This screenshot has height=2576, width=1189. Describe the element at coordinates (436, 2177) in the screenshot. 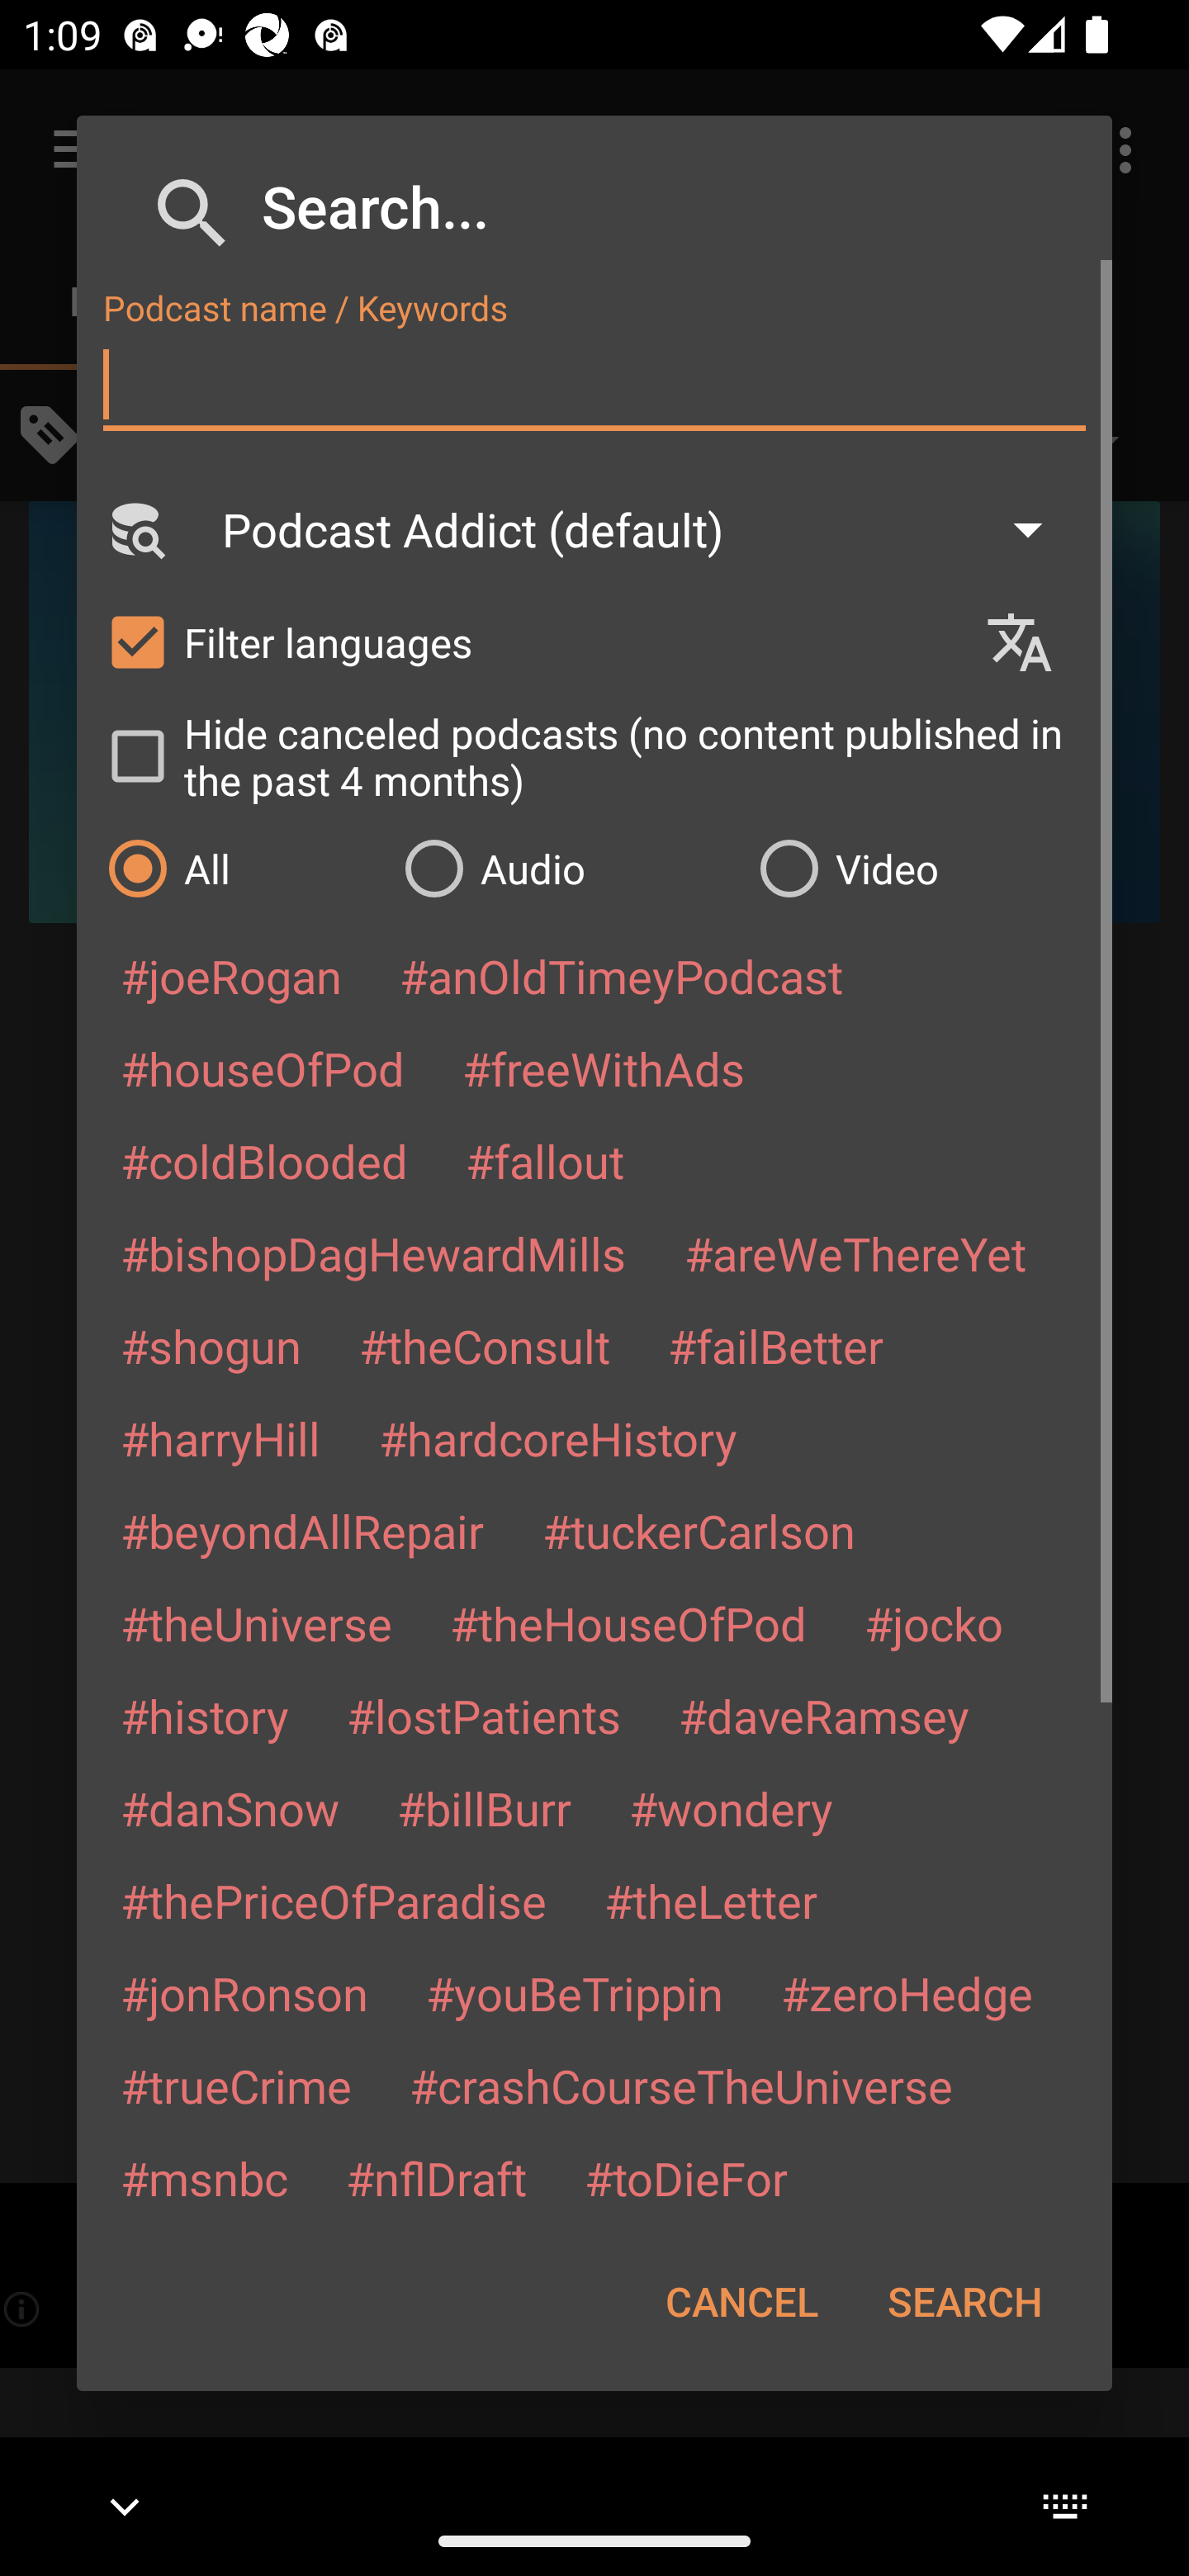

I see `#nflDraft` at that location.